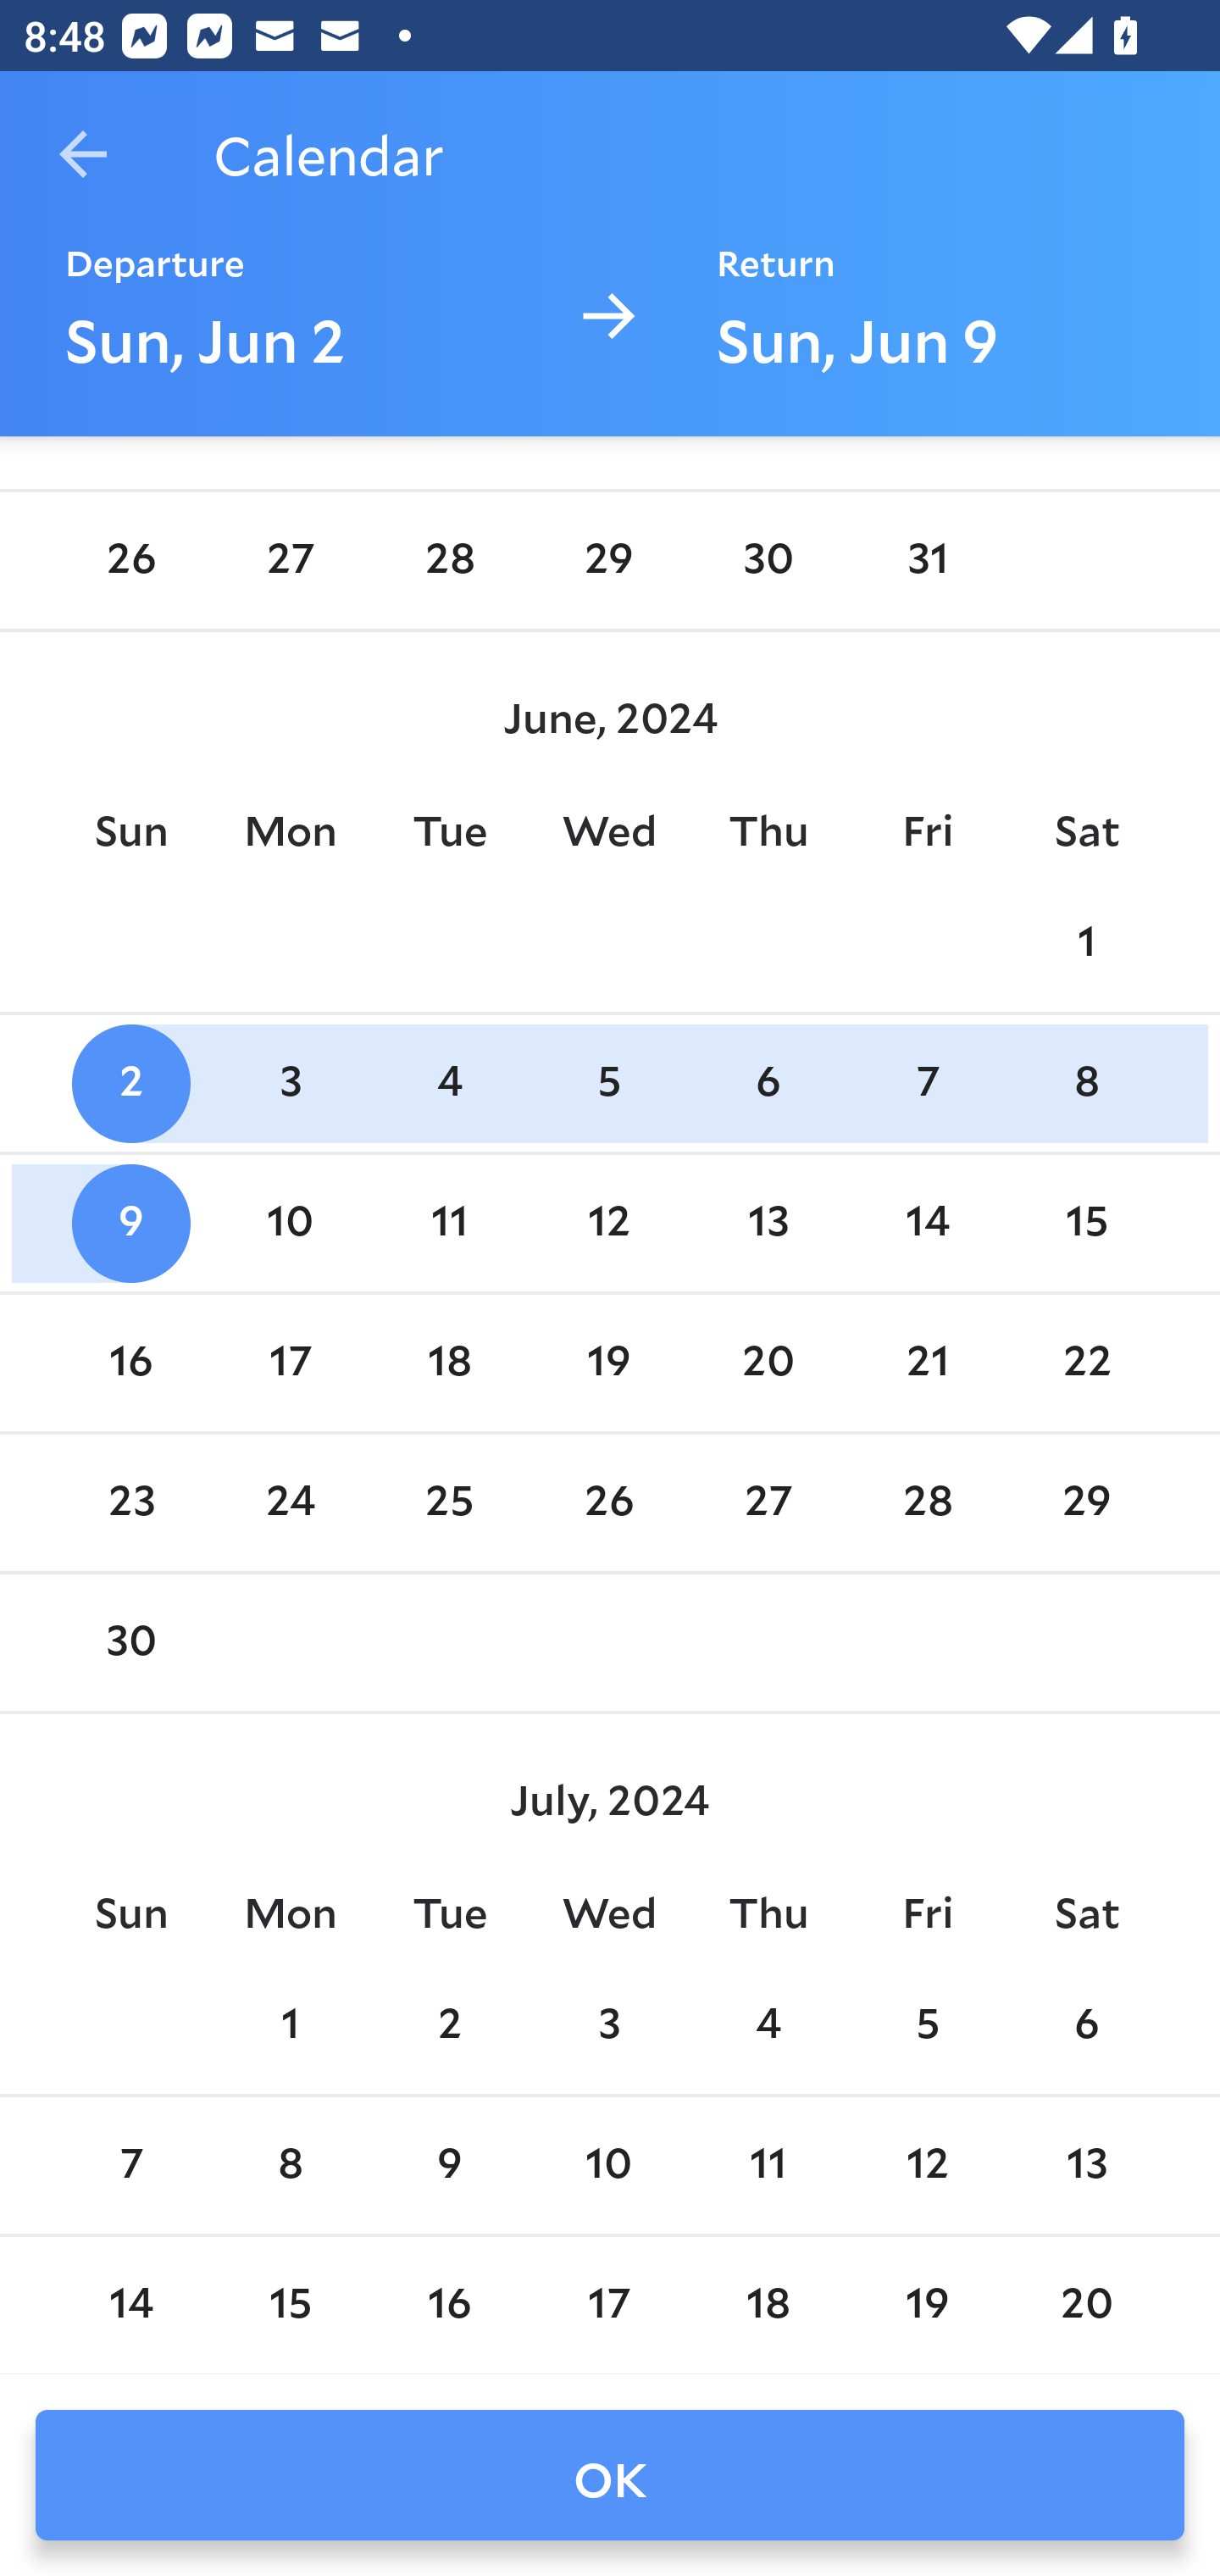 The width and height of the screenshot is (1220, 2576). What do you see at coordinates (449, 1084) in the screenshot?
I see `4` at bounding box center [449, 1084].